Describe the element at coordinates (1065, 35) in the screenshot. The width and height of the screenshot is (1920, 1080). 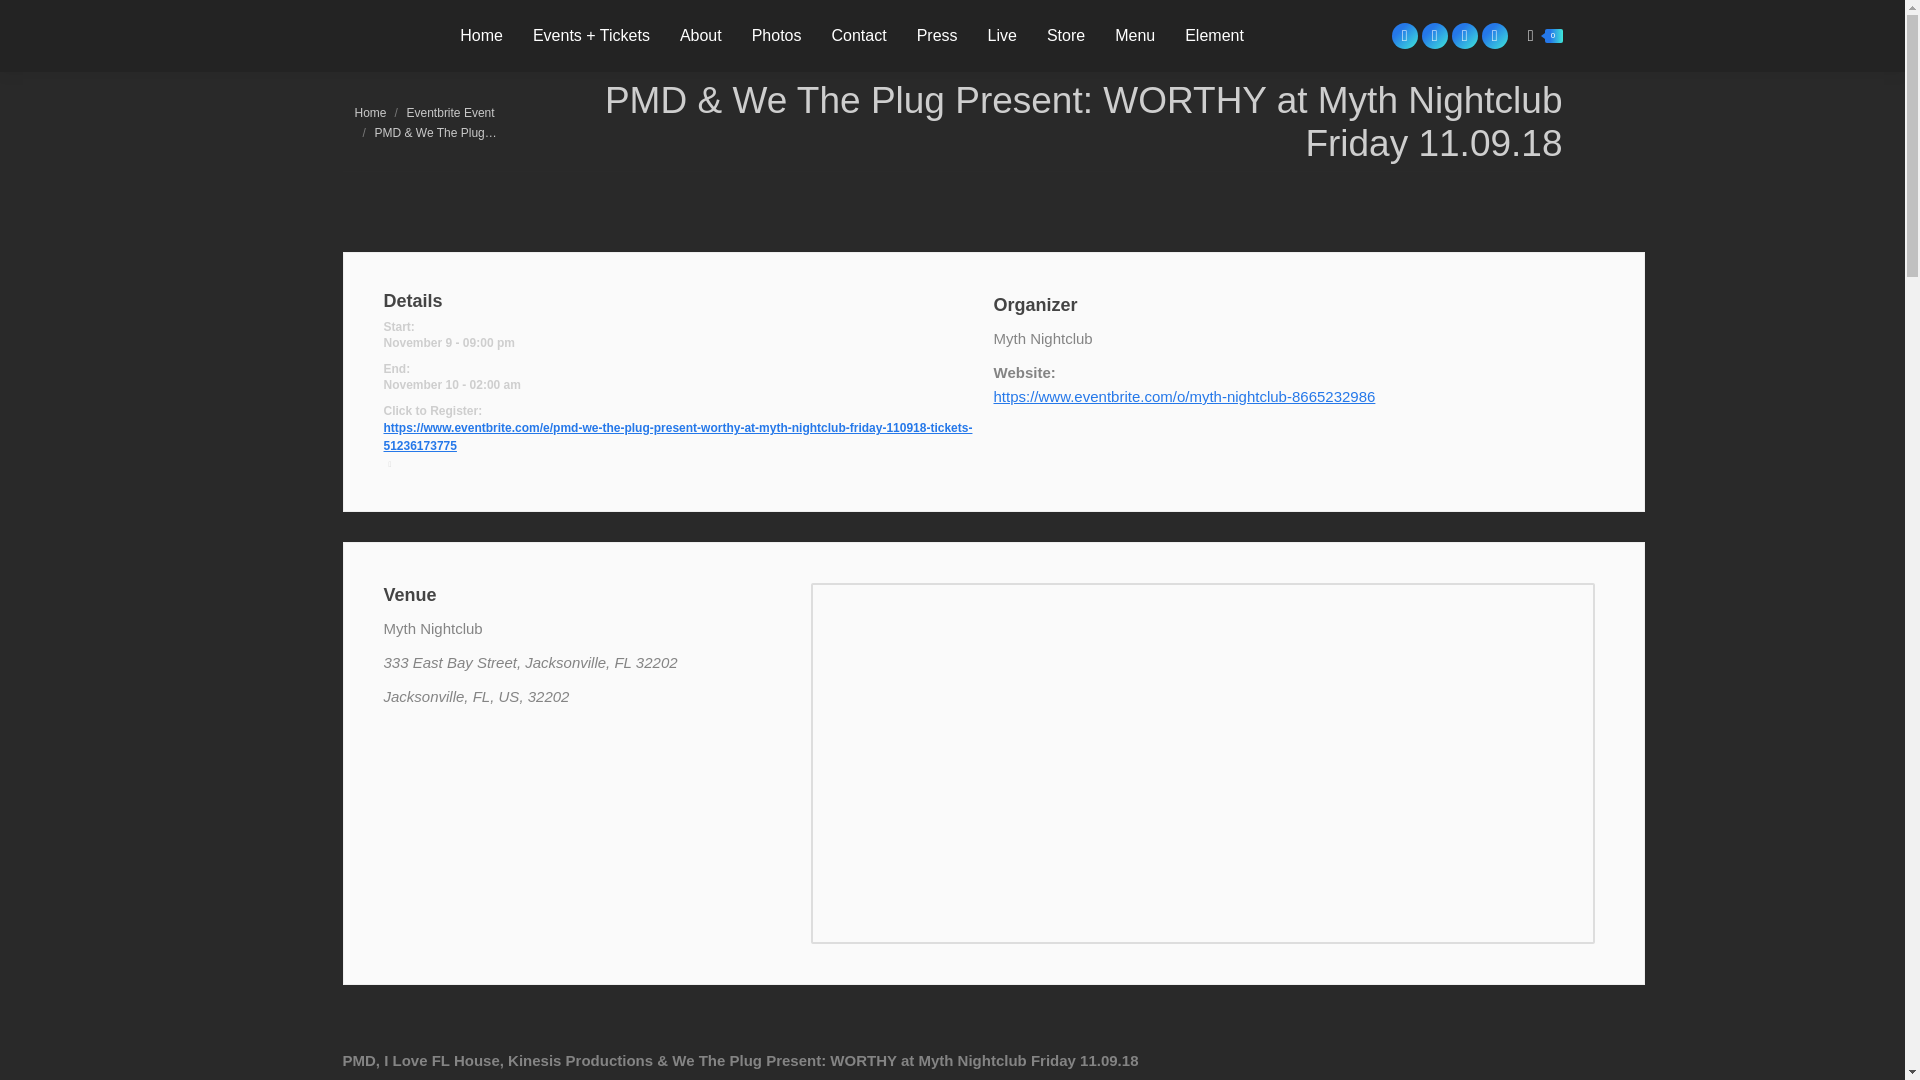
I see `Store` at that location.